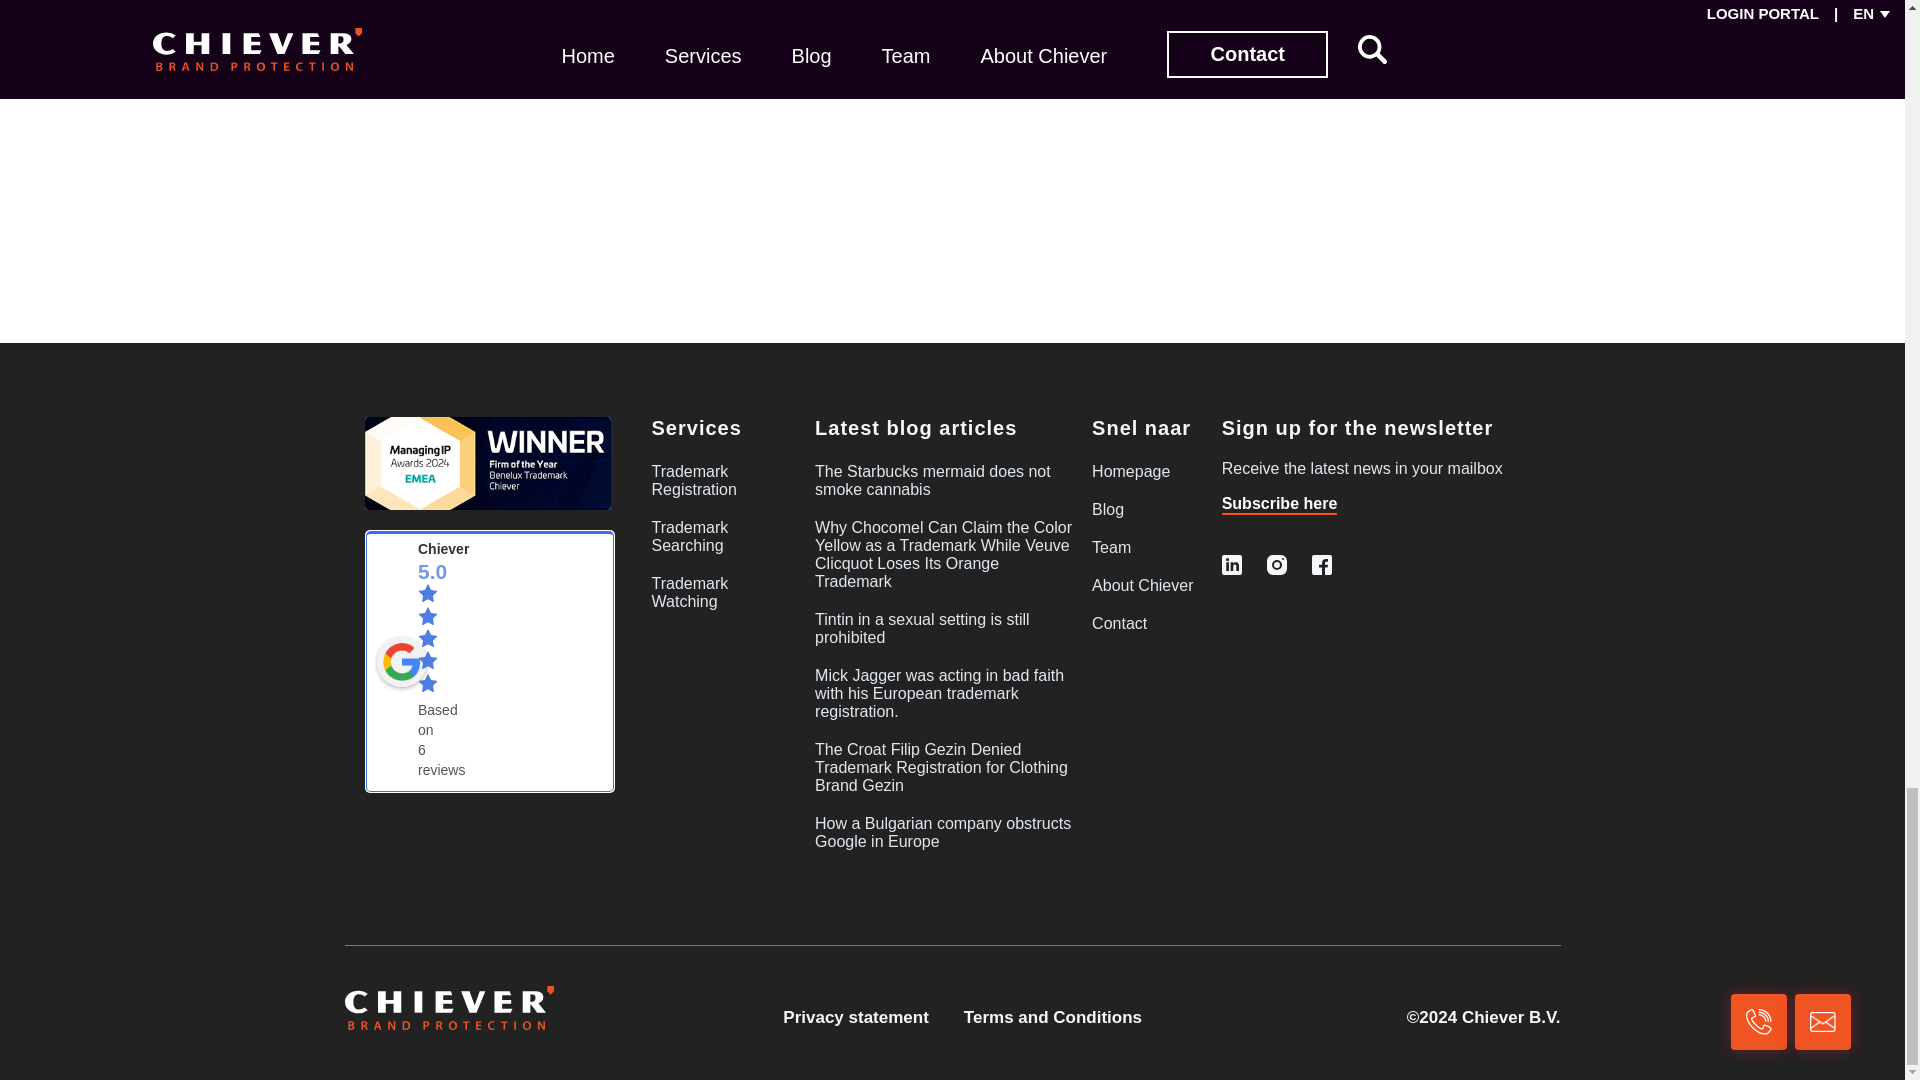 Image resolution: width=1920 pixels, height=1080 pixels. What do you see at coordinates (690, 536) in the screenshot?
I see `Trademark Searching` at bounding box center [690, 536].